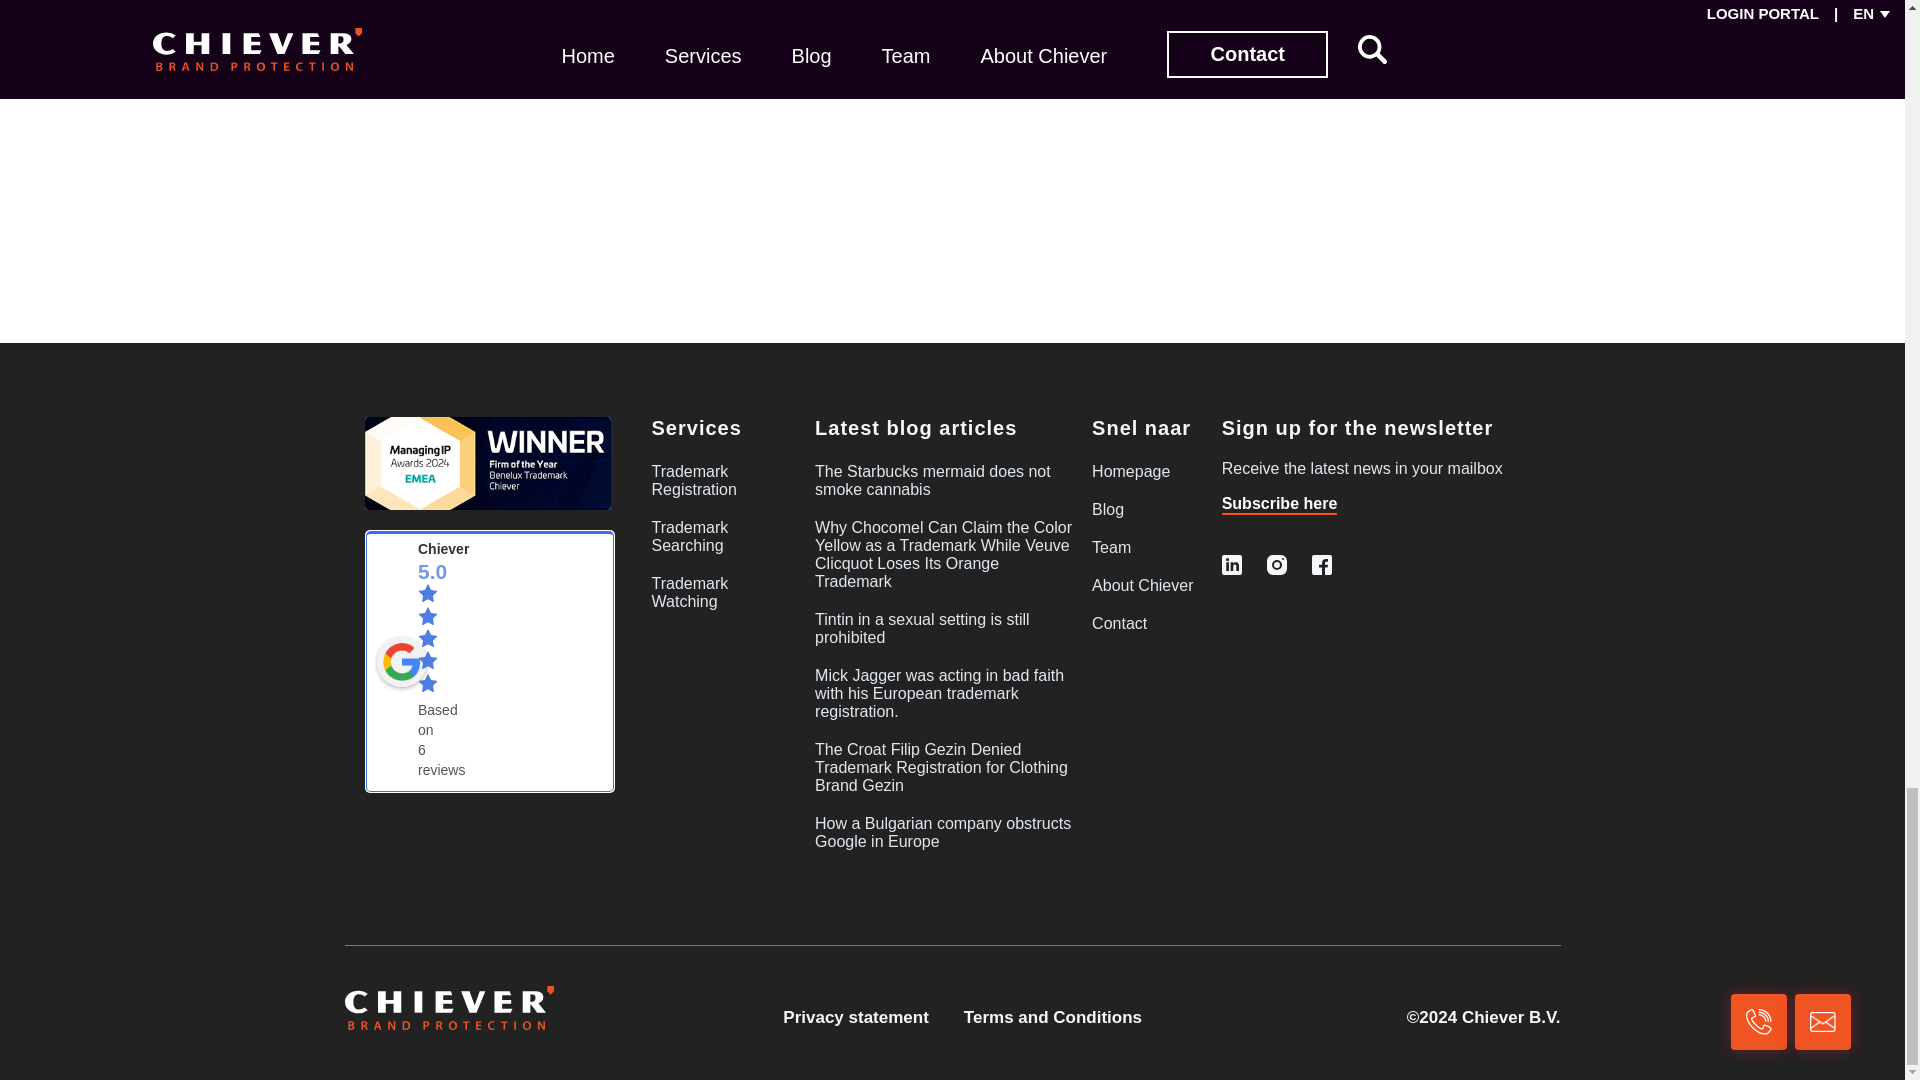 Image resolution: width=1920 pixels, height=1080 pixels. What do you see at coordinates (690, 536) in the screenshot?
I see `Trademark Searching` at bounding box center [690, 536].